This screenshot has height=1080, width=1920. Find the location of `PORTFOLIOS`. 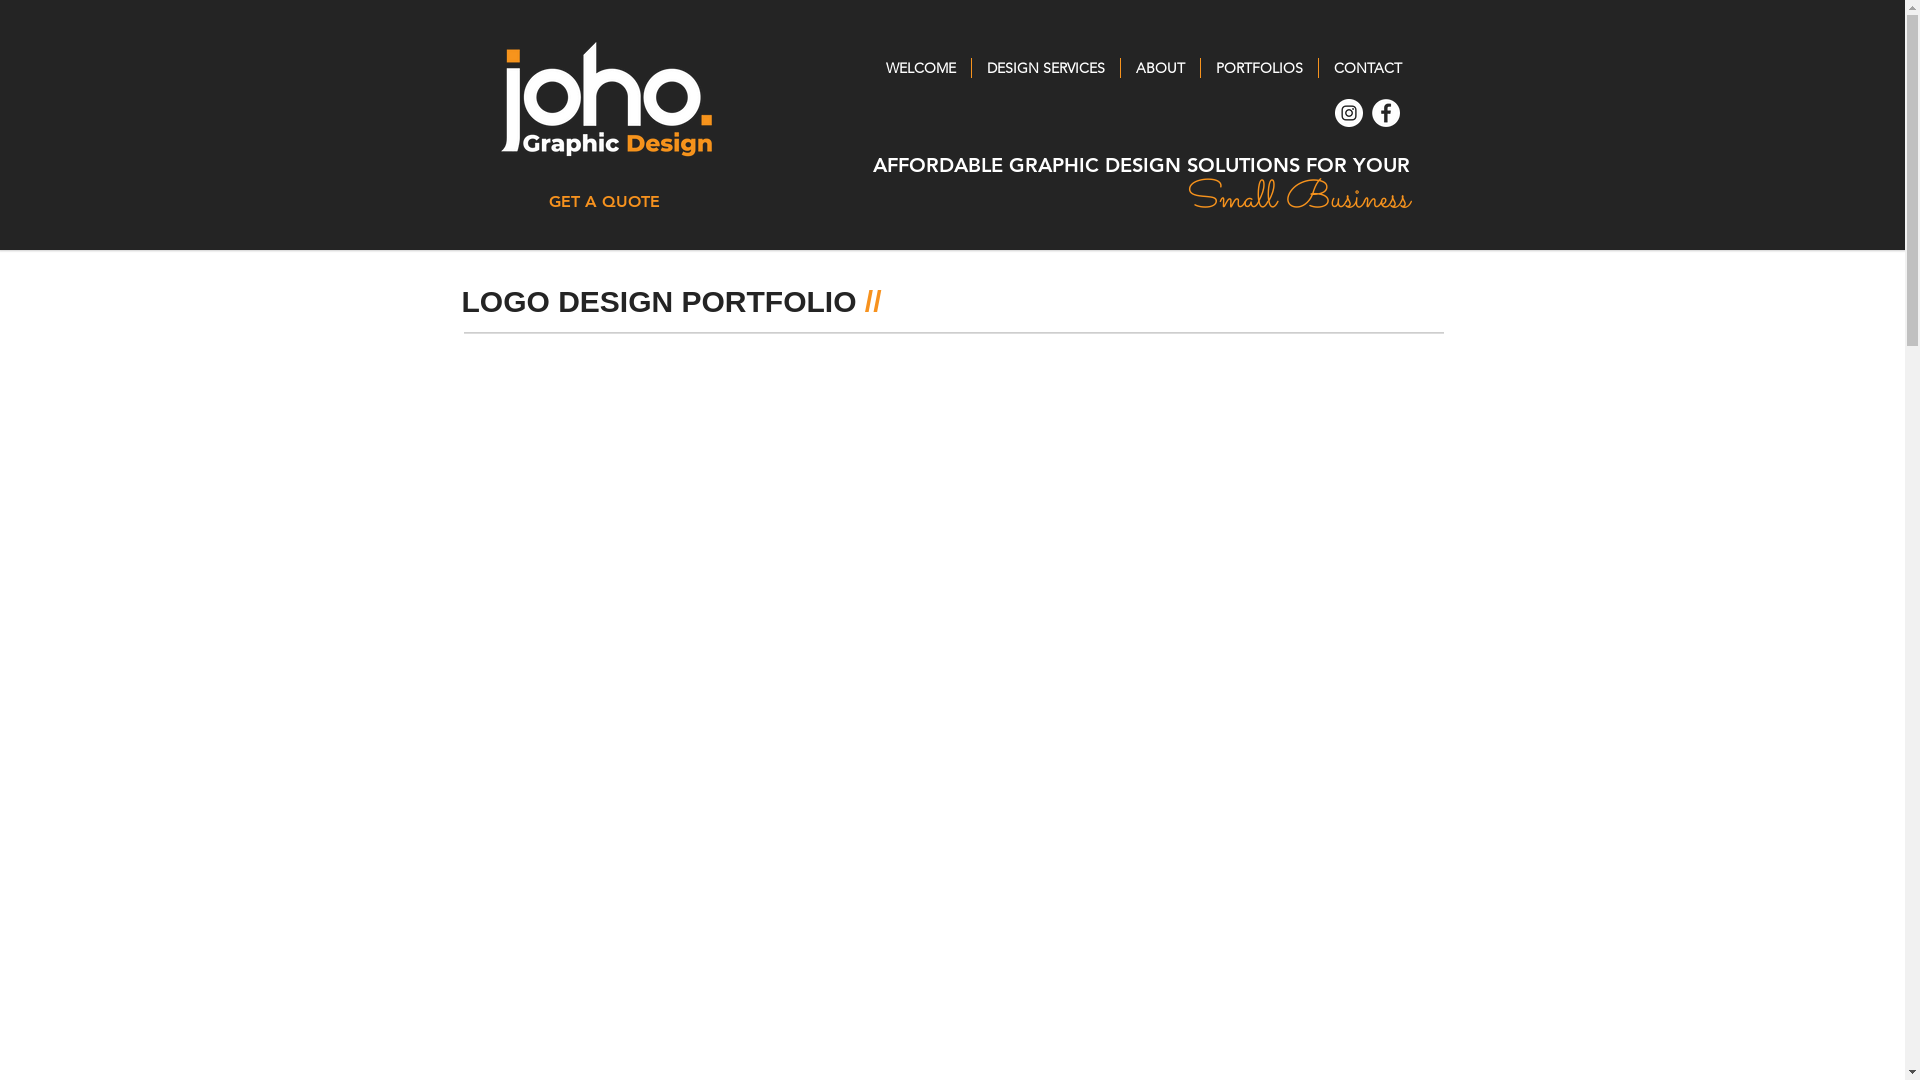

PORTFOLIOS is located at coordinates (1258, 68).